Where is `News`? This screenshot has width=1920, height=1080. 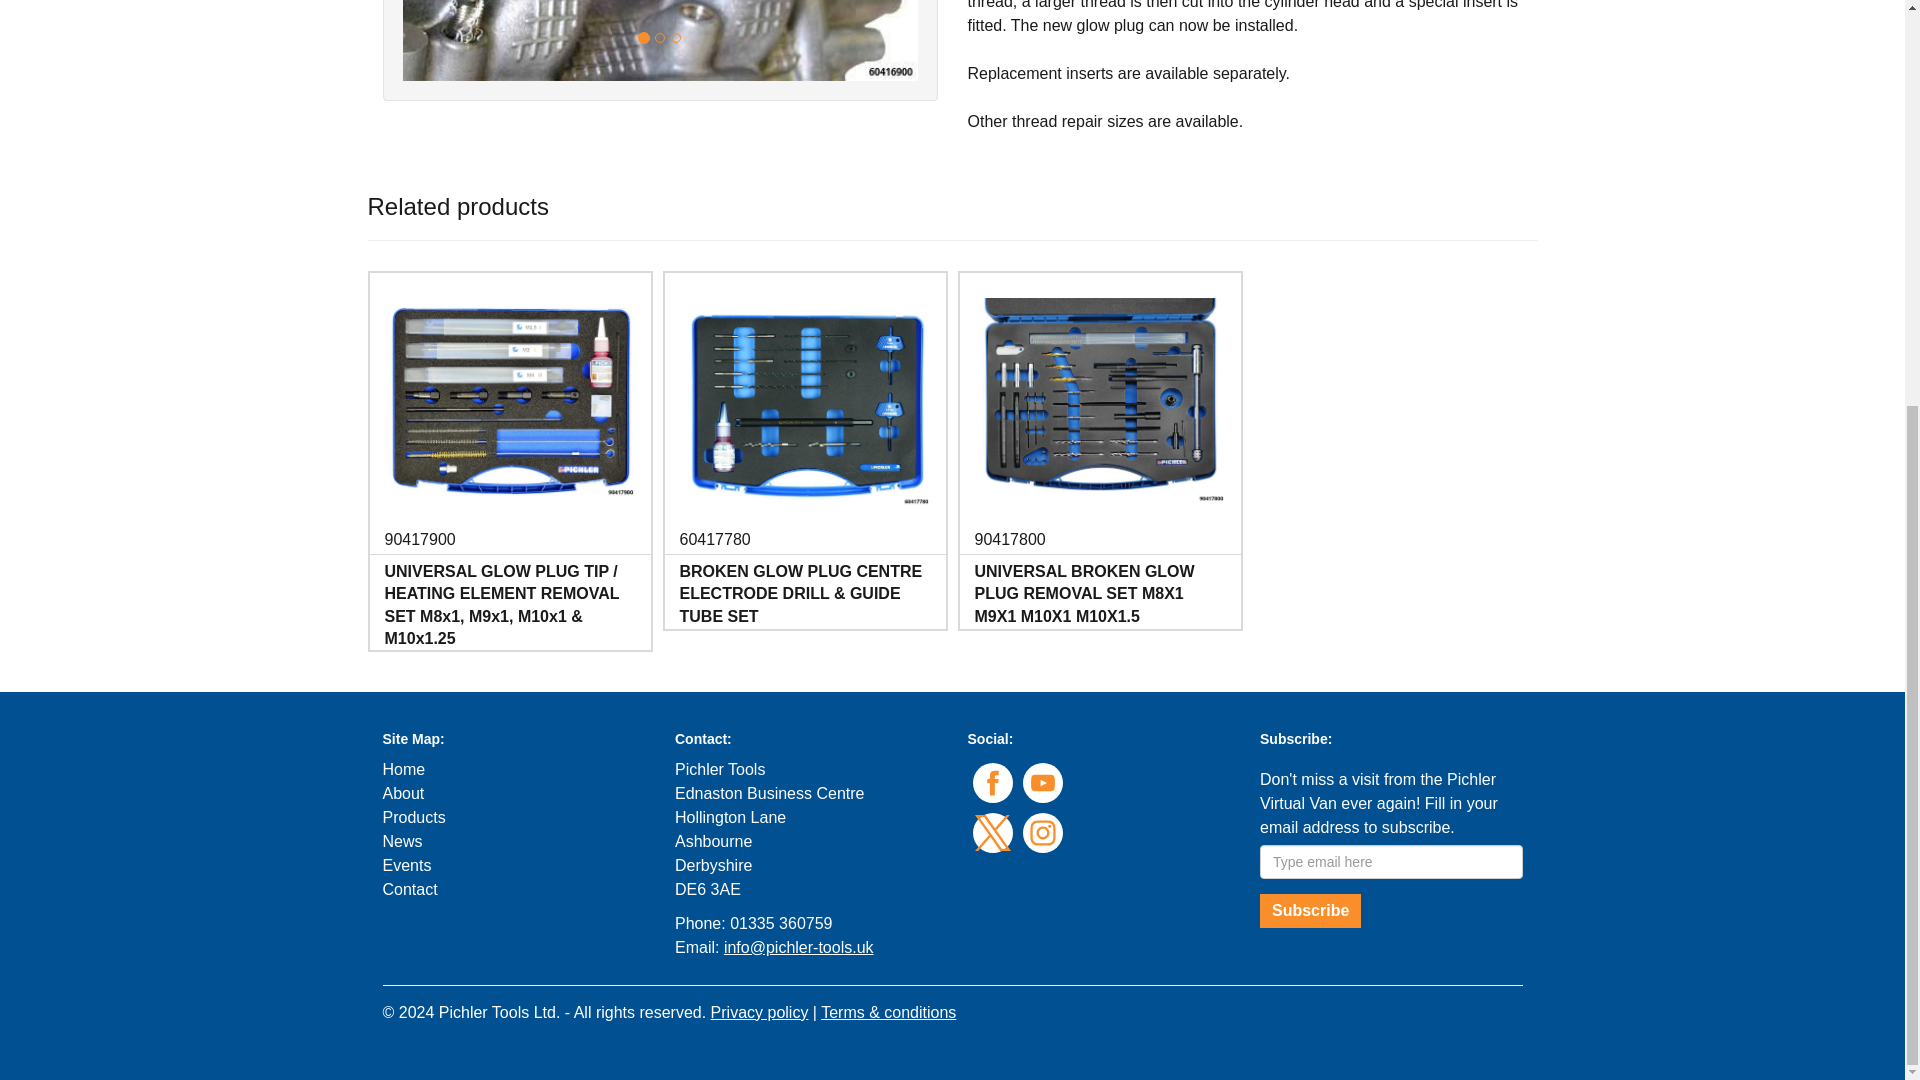 News is located at coordinates (402, 840).